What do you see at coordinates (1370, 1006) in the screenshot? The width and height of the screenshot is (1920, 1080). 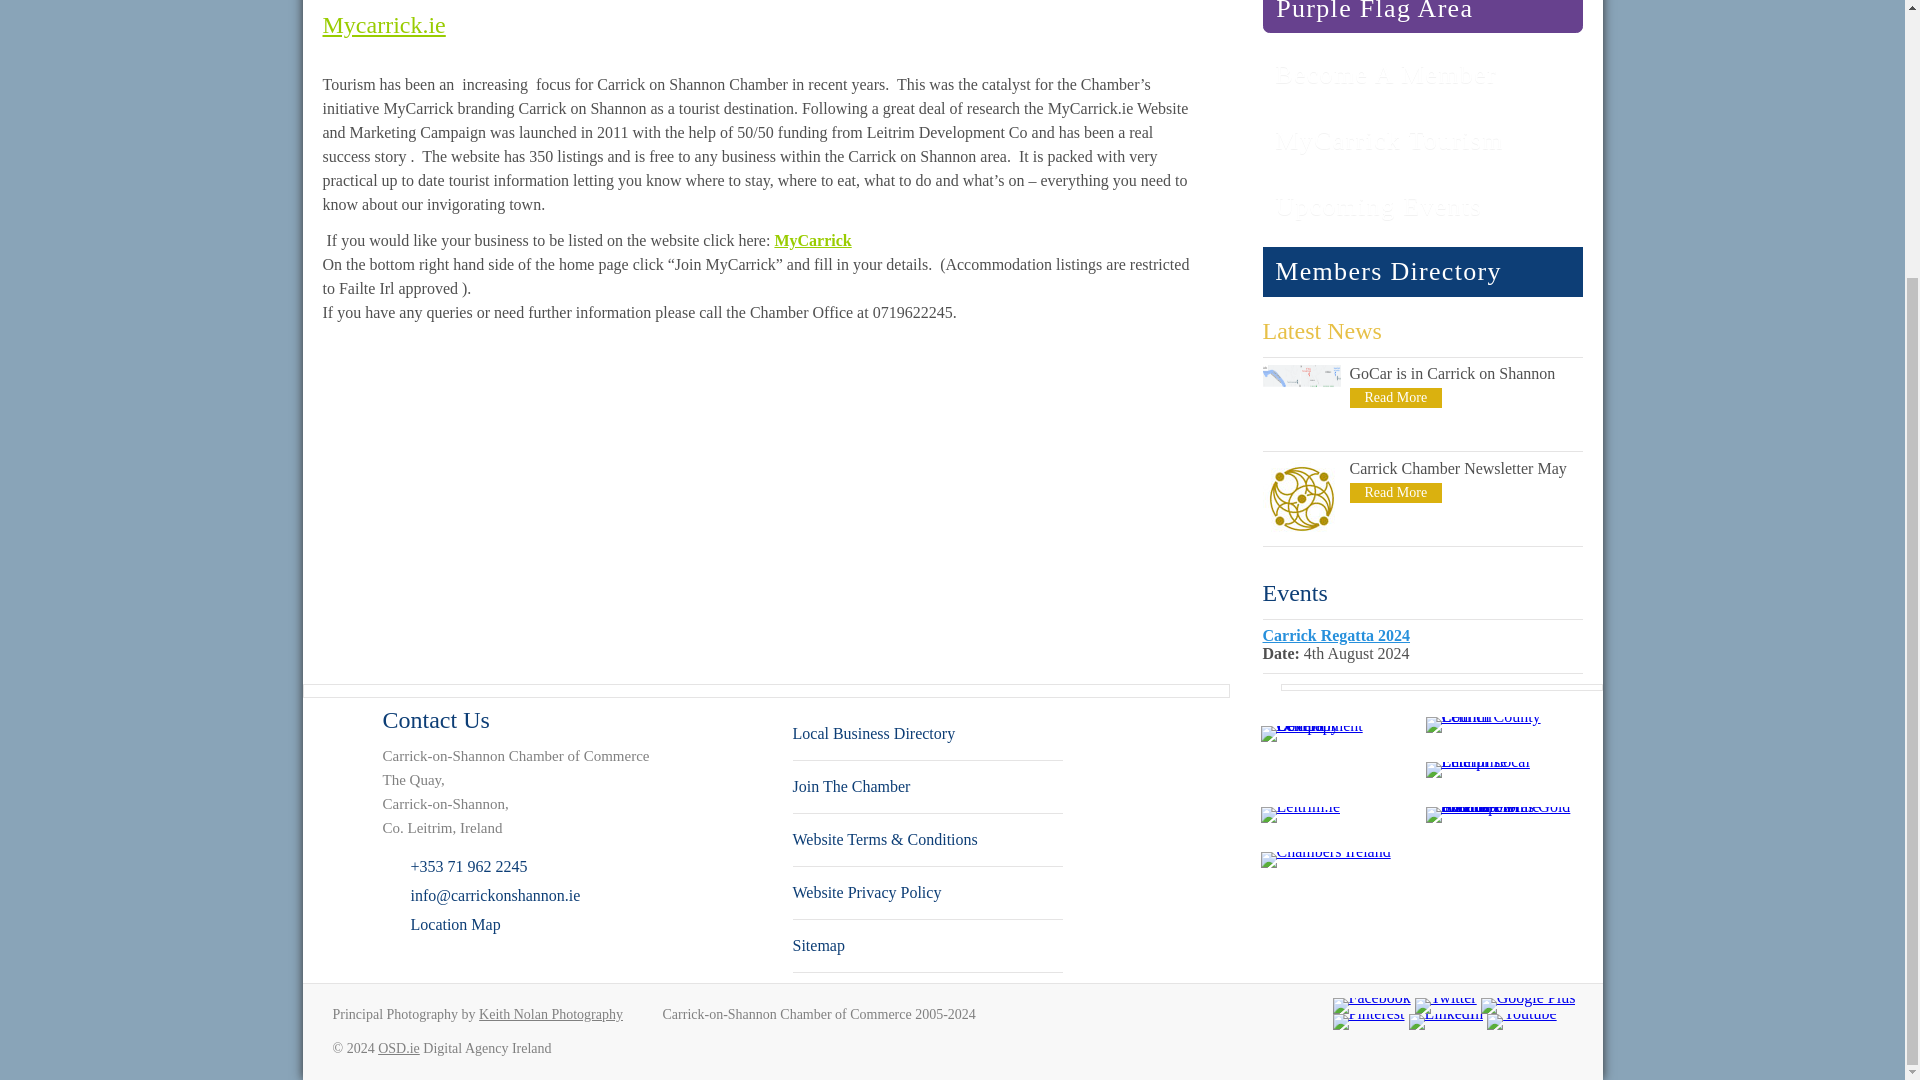 I see `Facebook` at bounding box center [1370, 1006].